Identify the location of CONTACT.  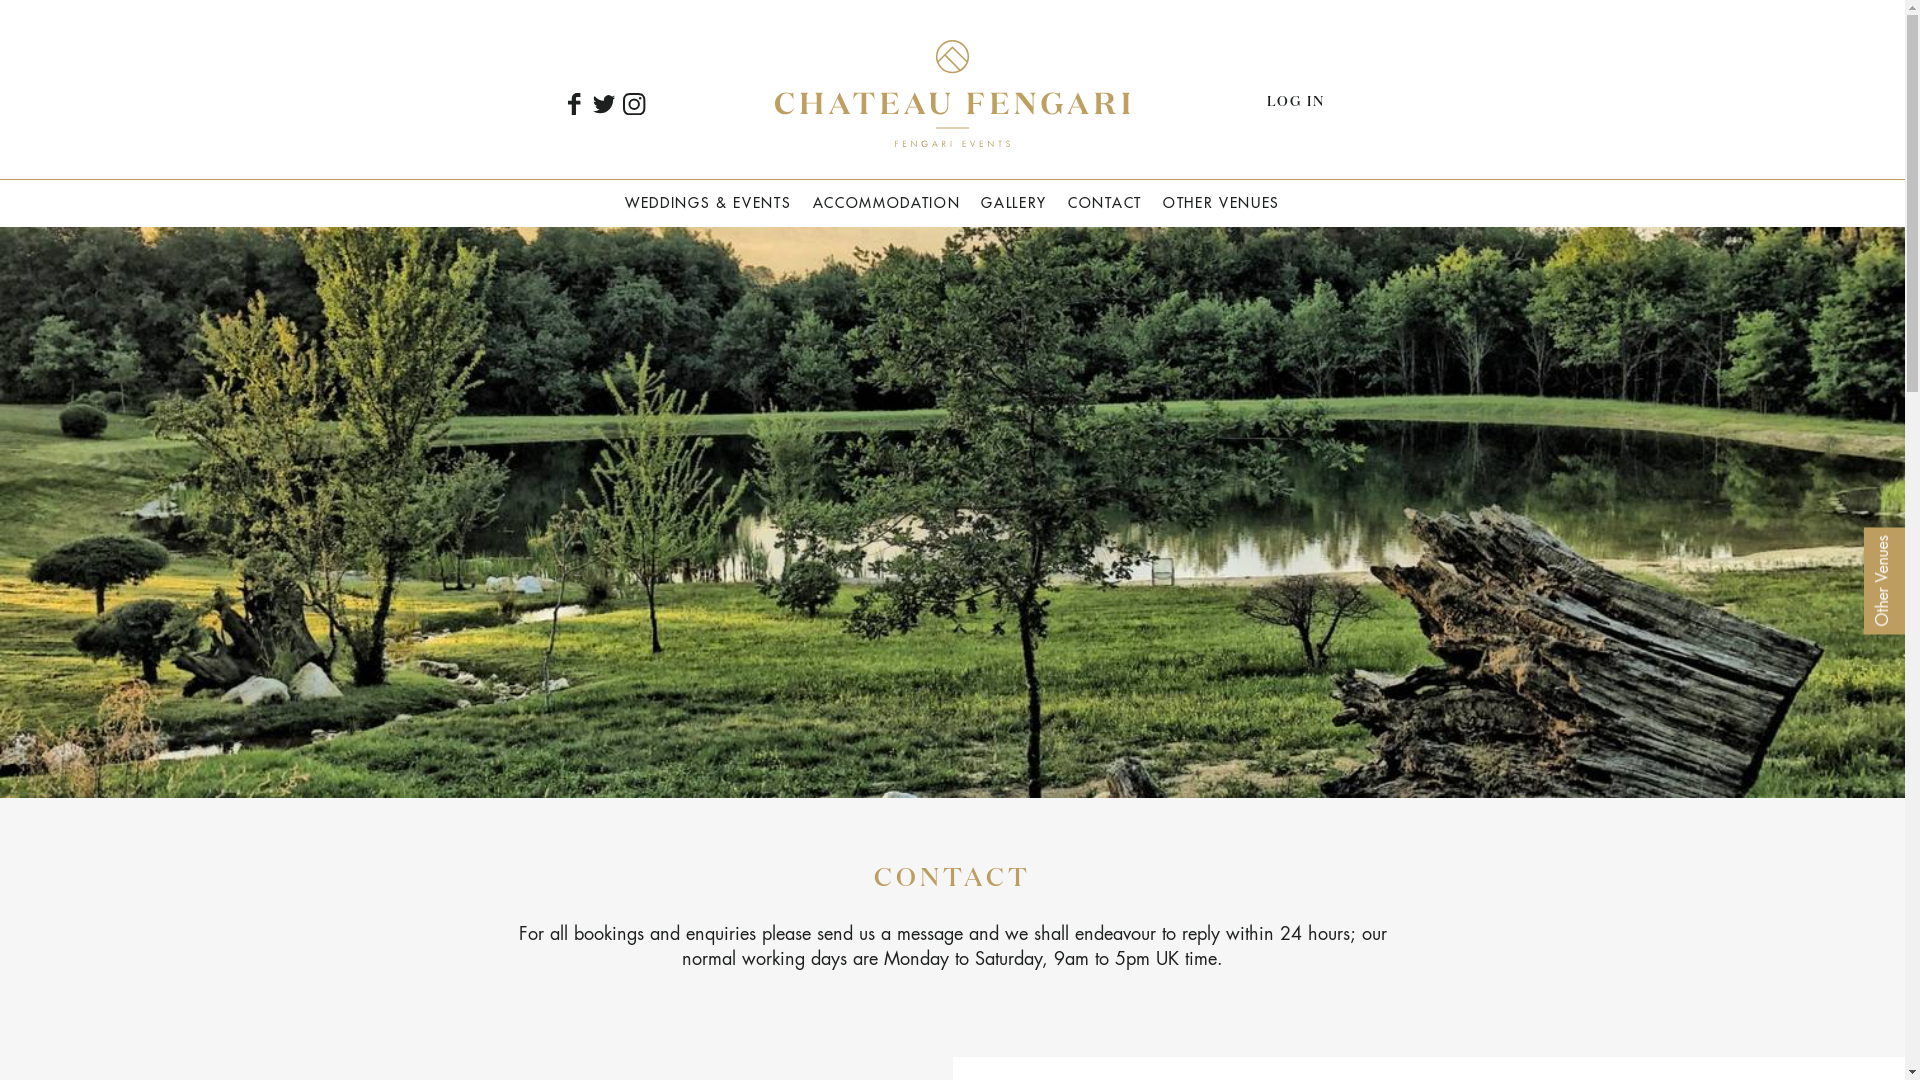
(1105, 202).